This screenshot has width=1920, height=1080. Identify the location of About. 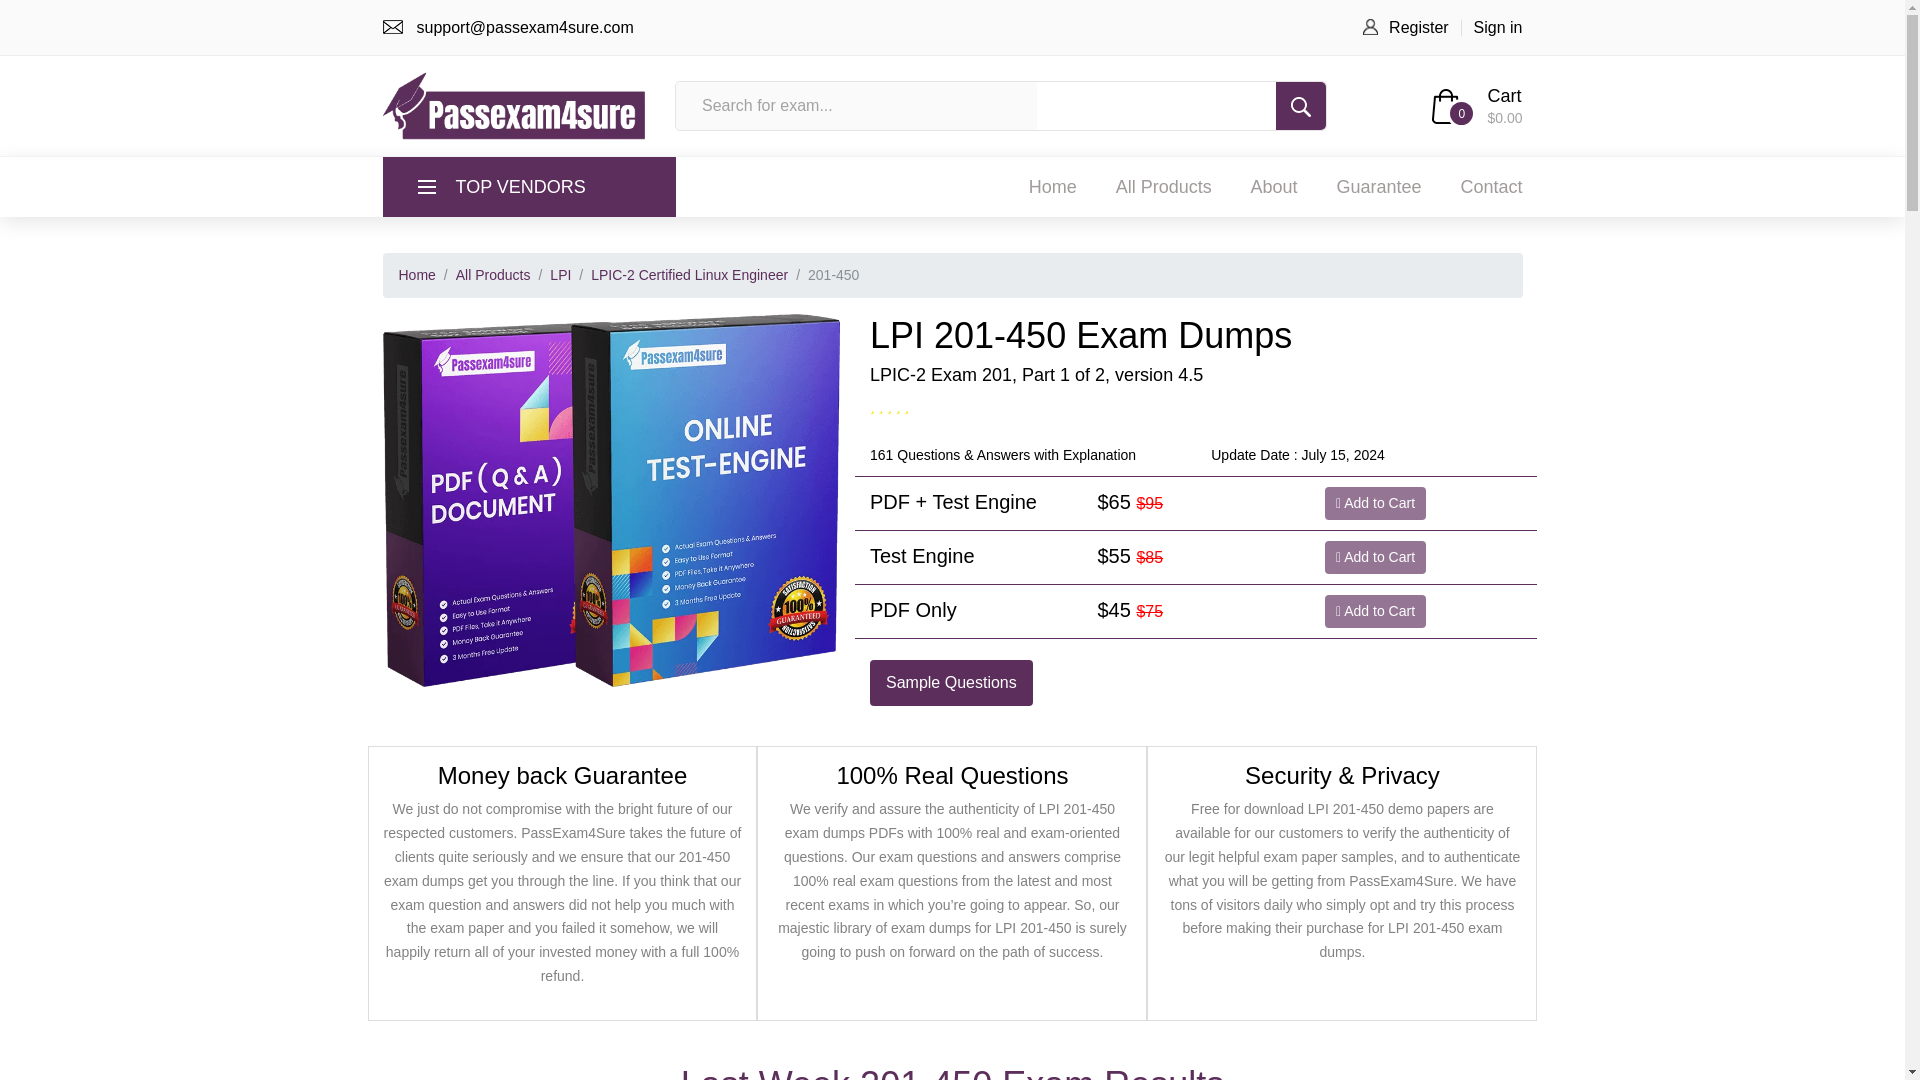
(1274, 186).